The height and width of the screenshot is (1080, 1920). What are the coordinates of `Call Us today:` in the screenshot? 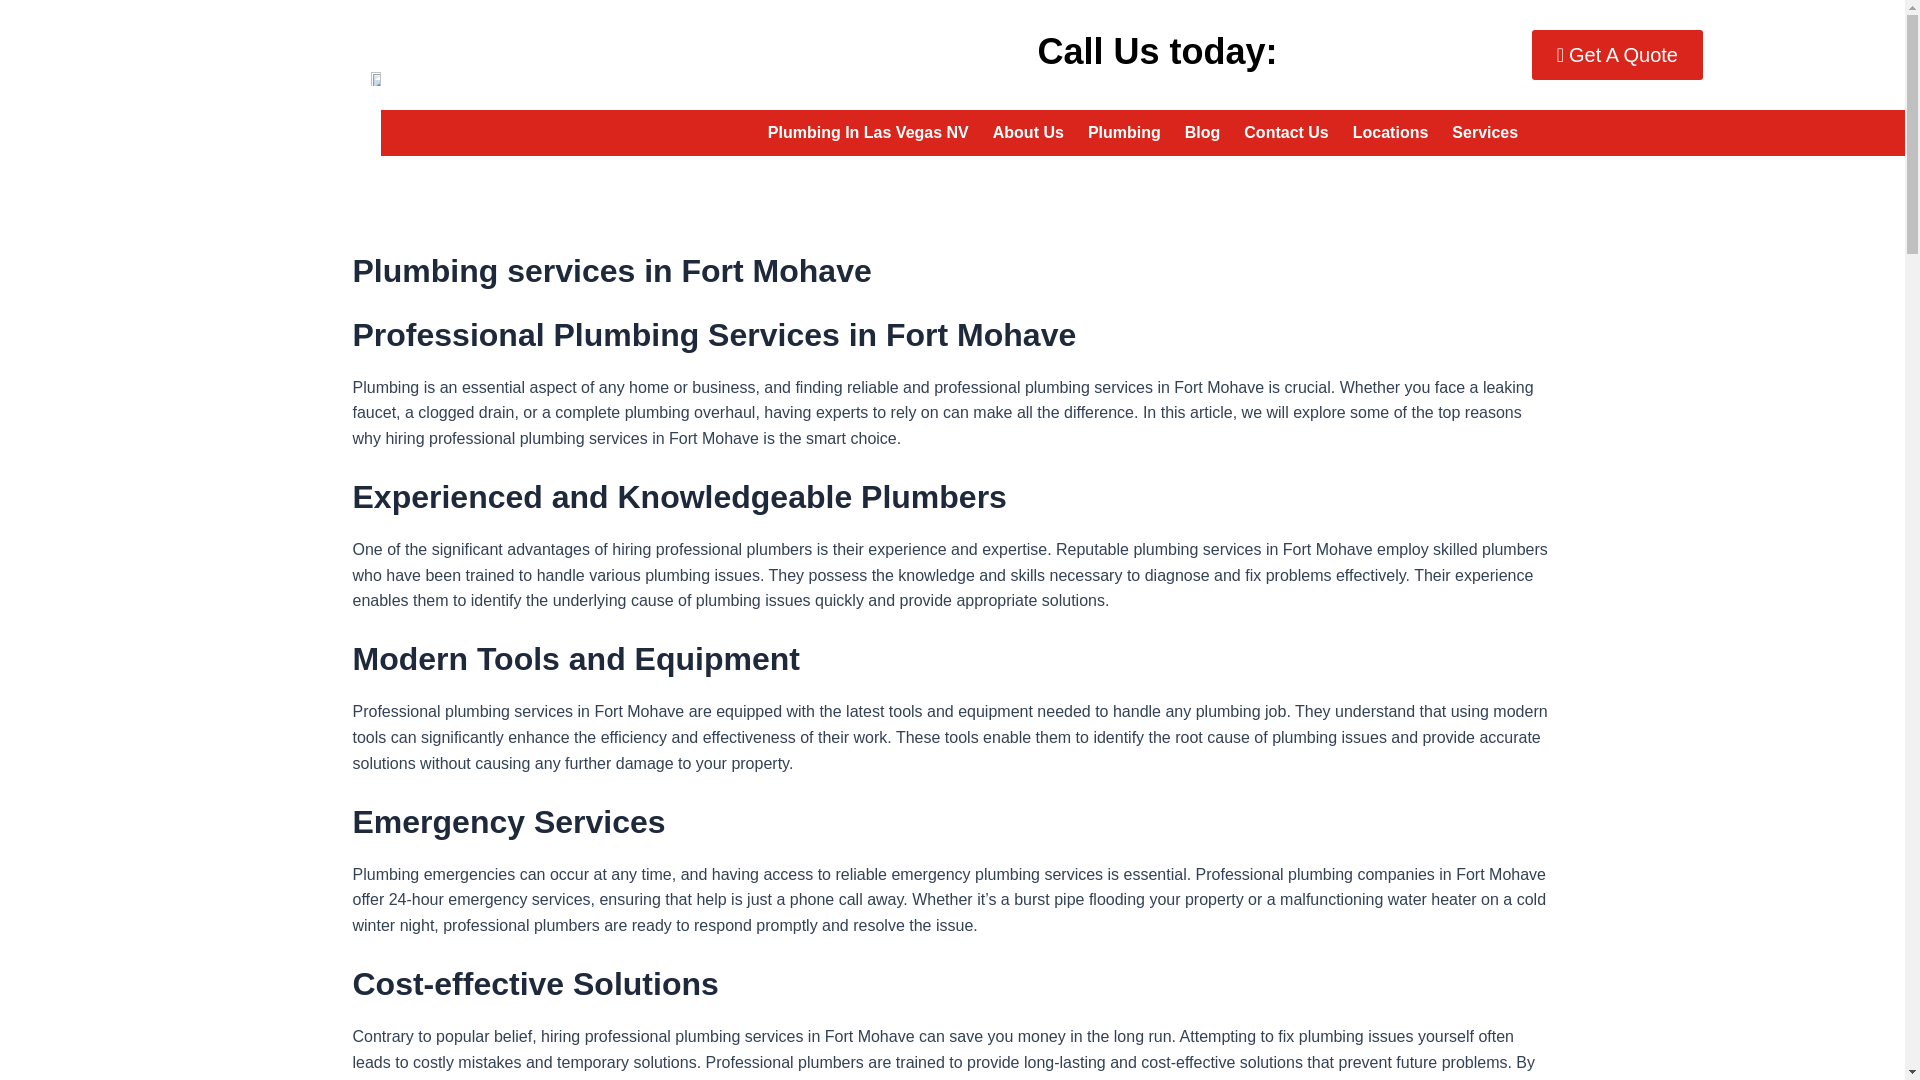 It's located at (1274, 52).